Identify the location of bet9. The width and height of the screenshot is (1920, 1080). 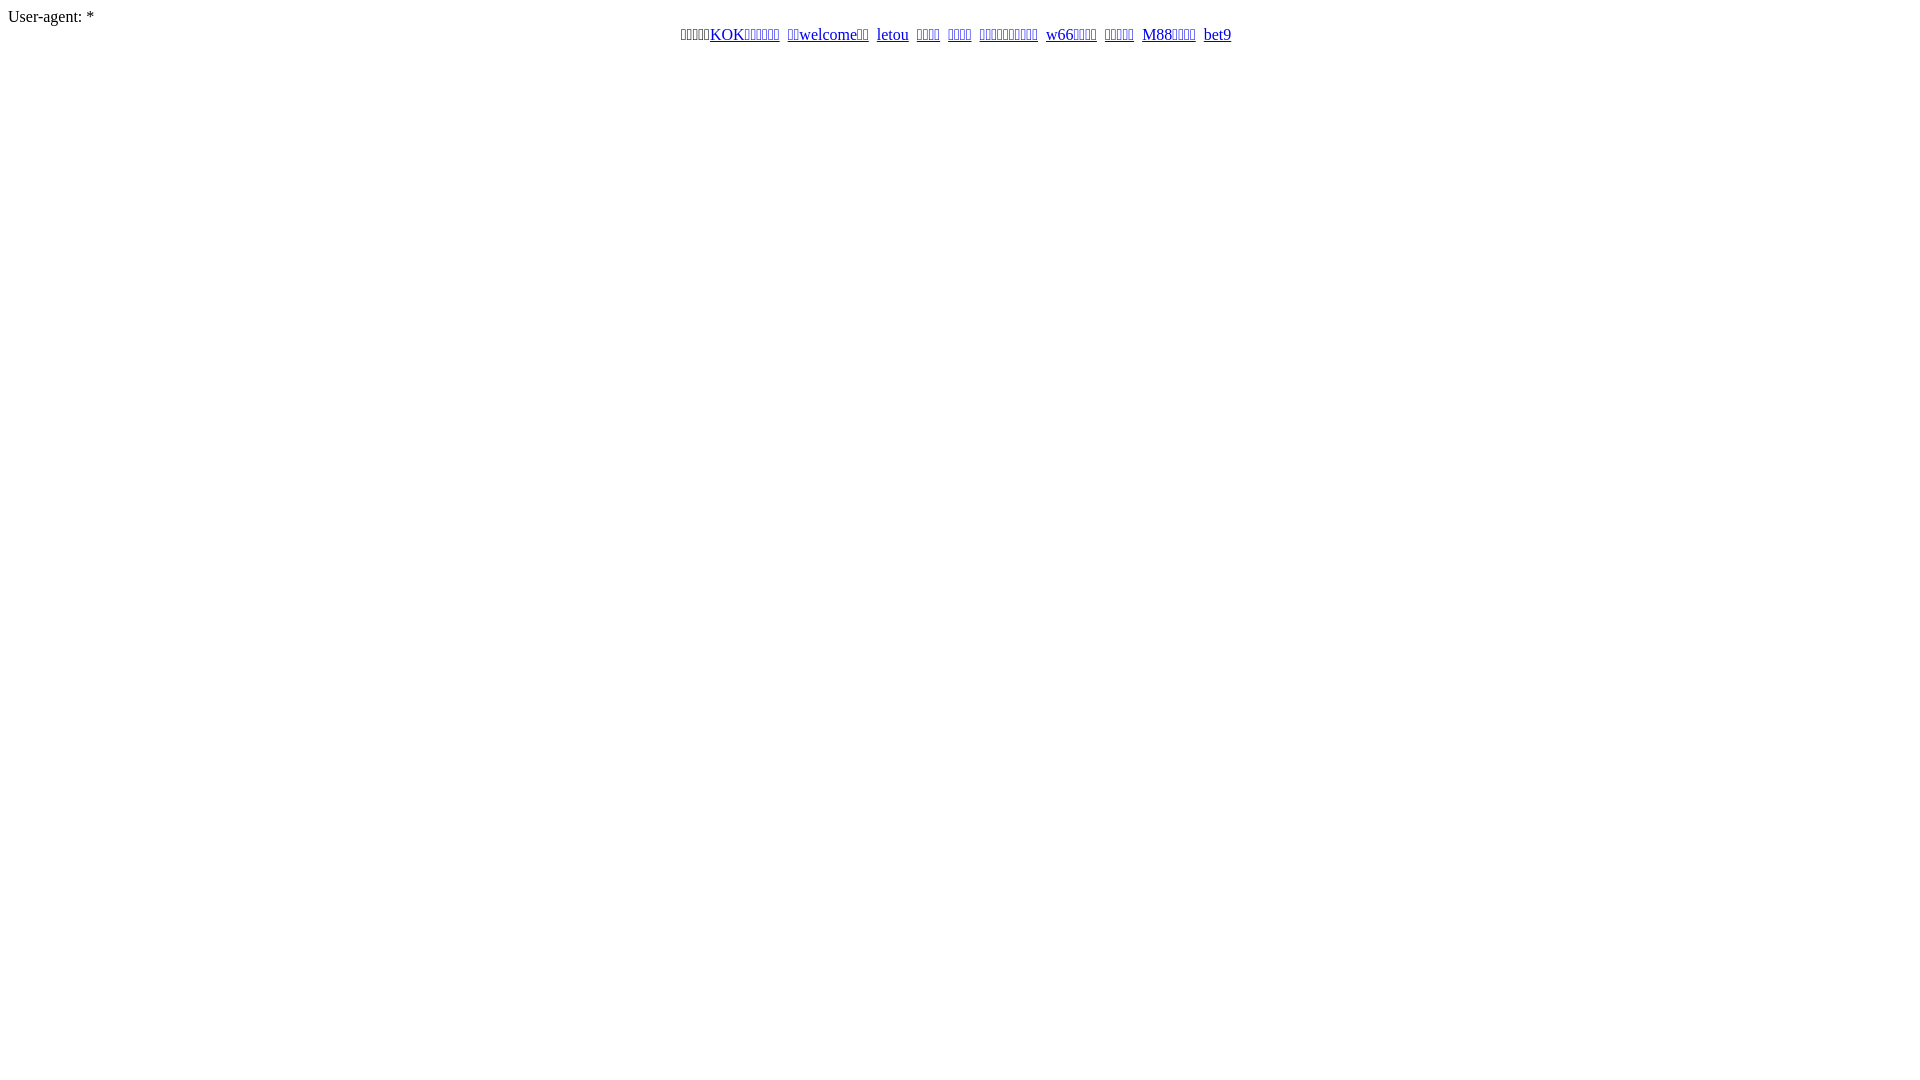
(1218, 34).